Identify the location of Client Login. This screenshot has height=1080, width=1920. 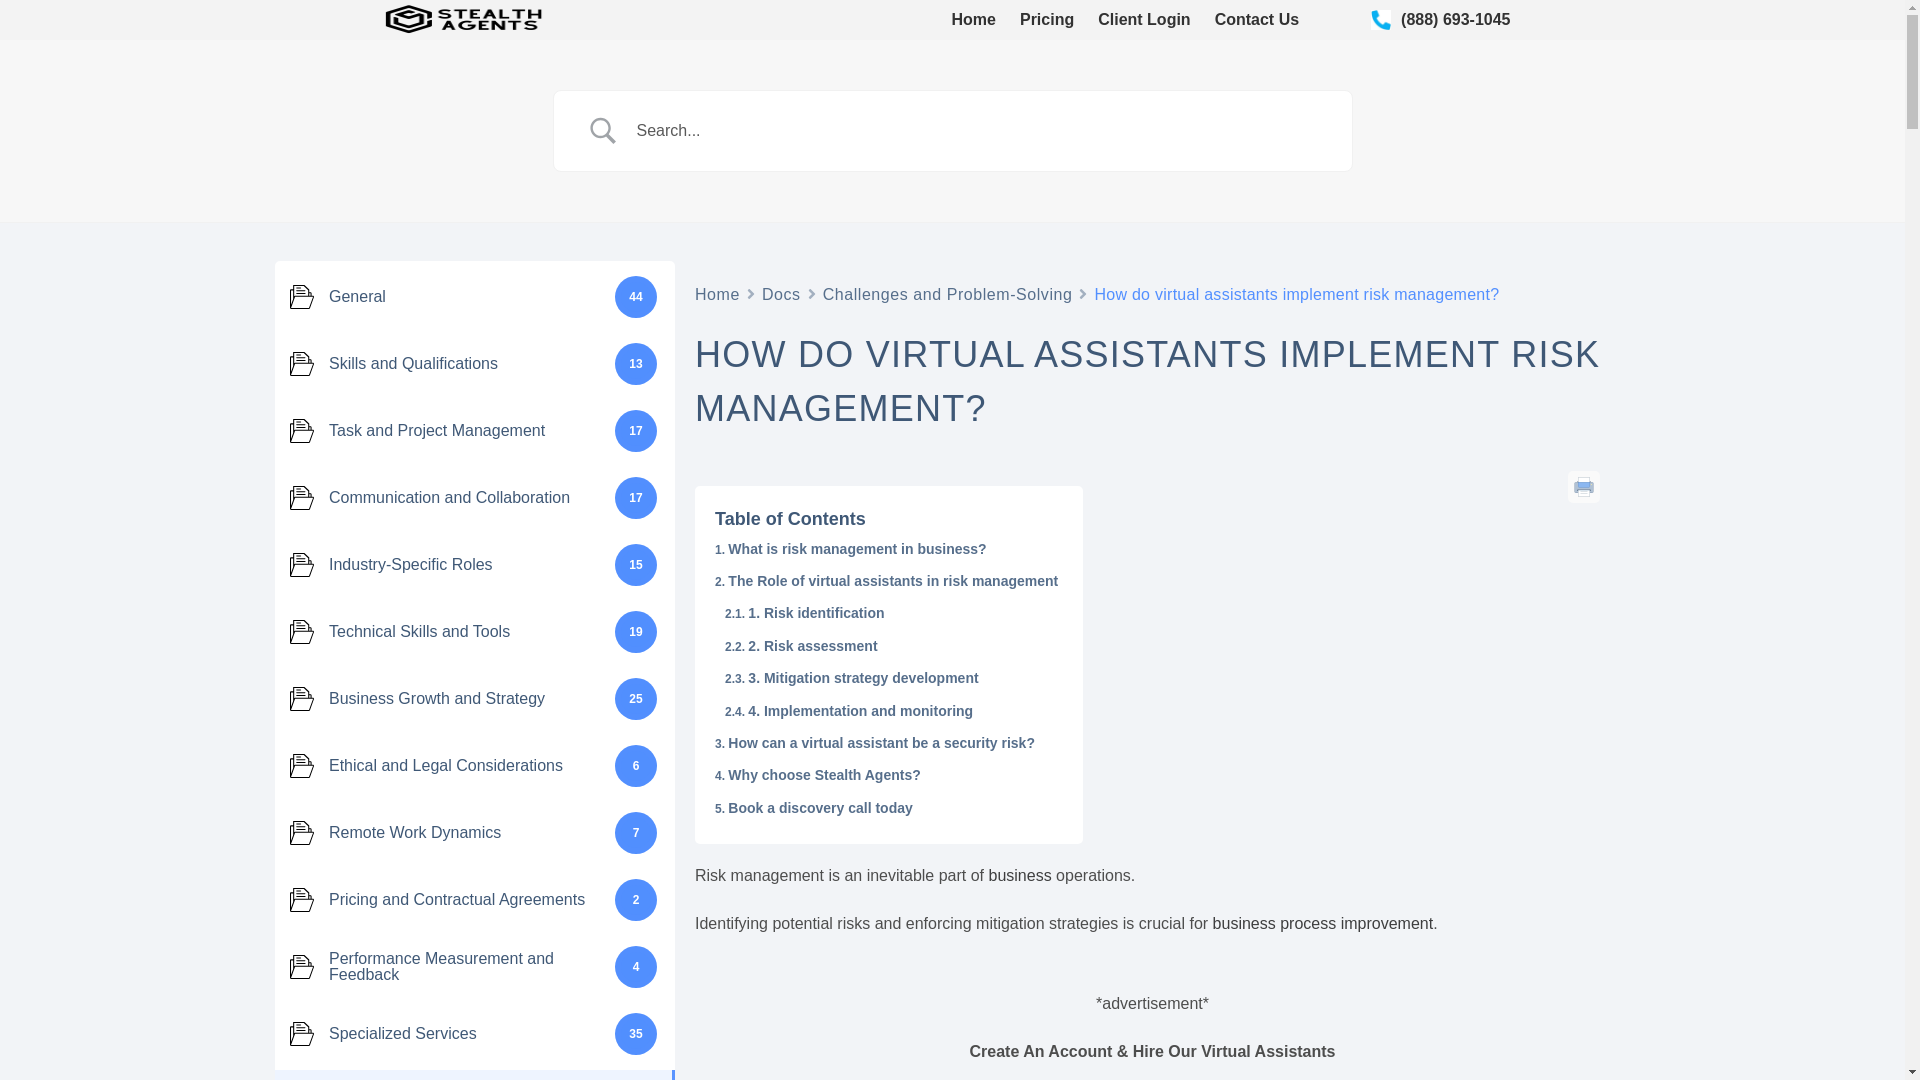
(1144, 20).